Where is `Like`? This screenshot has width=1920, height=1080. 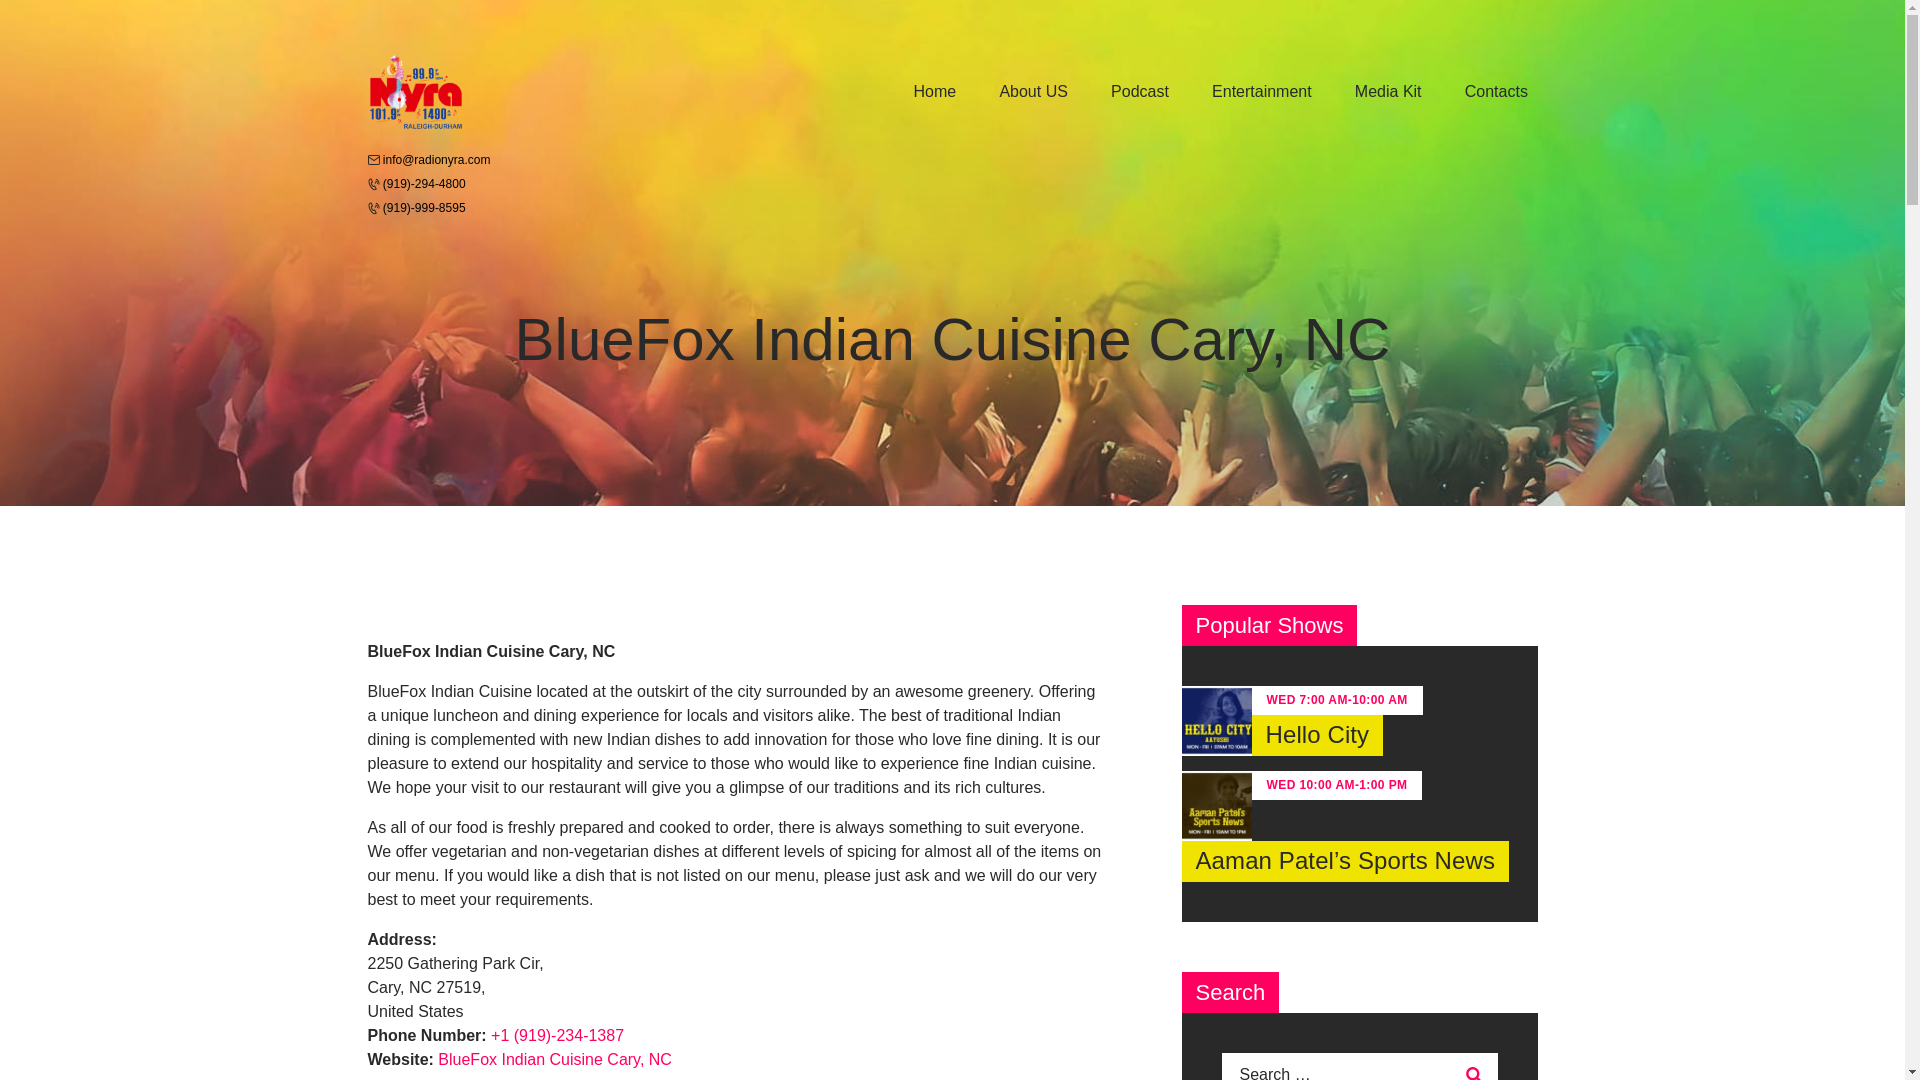 Like is located at coordinates (346, 590).